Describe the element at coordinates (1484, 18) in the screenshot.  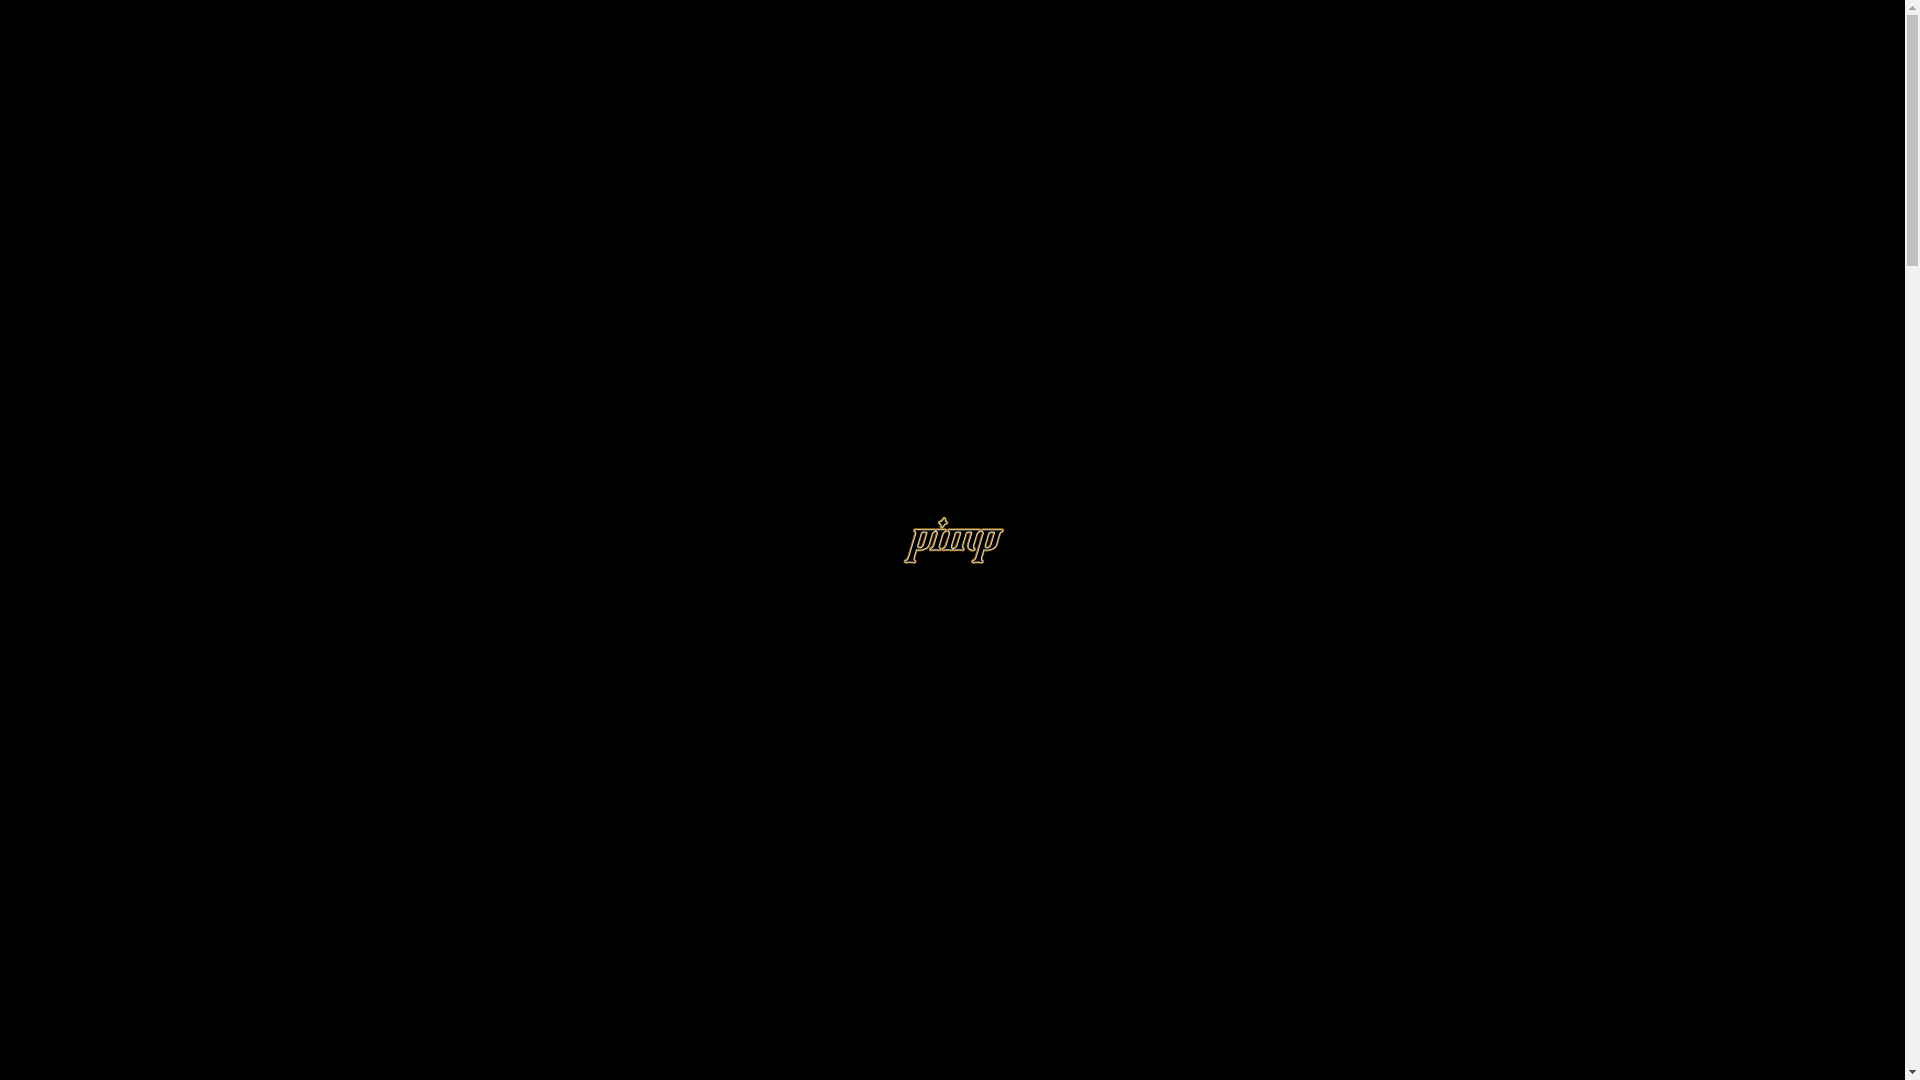
I see `BLOG` at that location.